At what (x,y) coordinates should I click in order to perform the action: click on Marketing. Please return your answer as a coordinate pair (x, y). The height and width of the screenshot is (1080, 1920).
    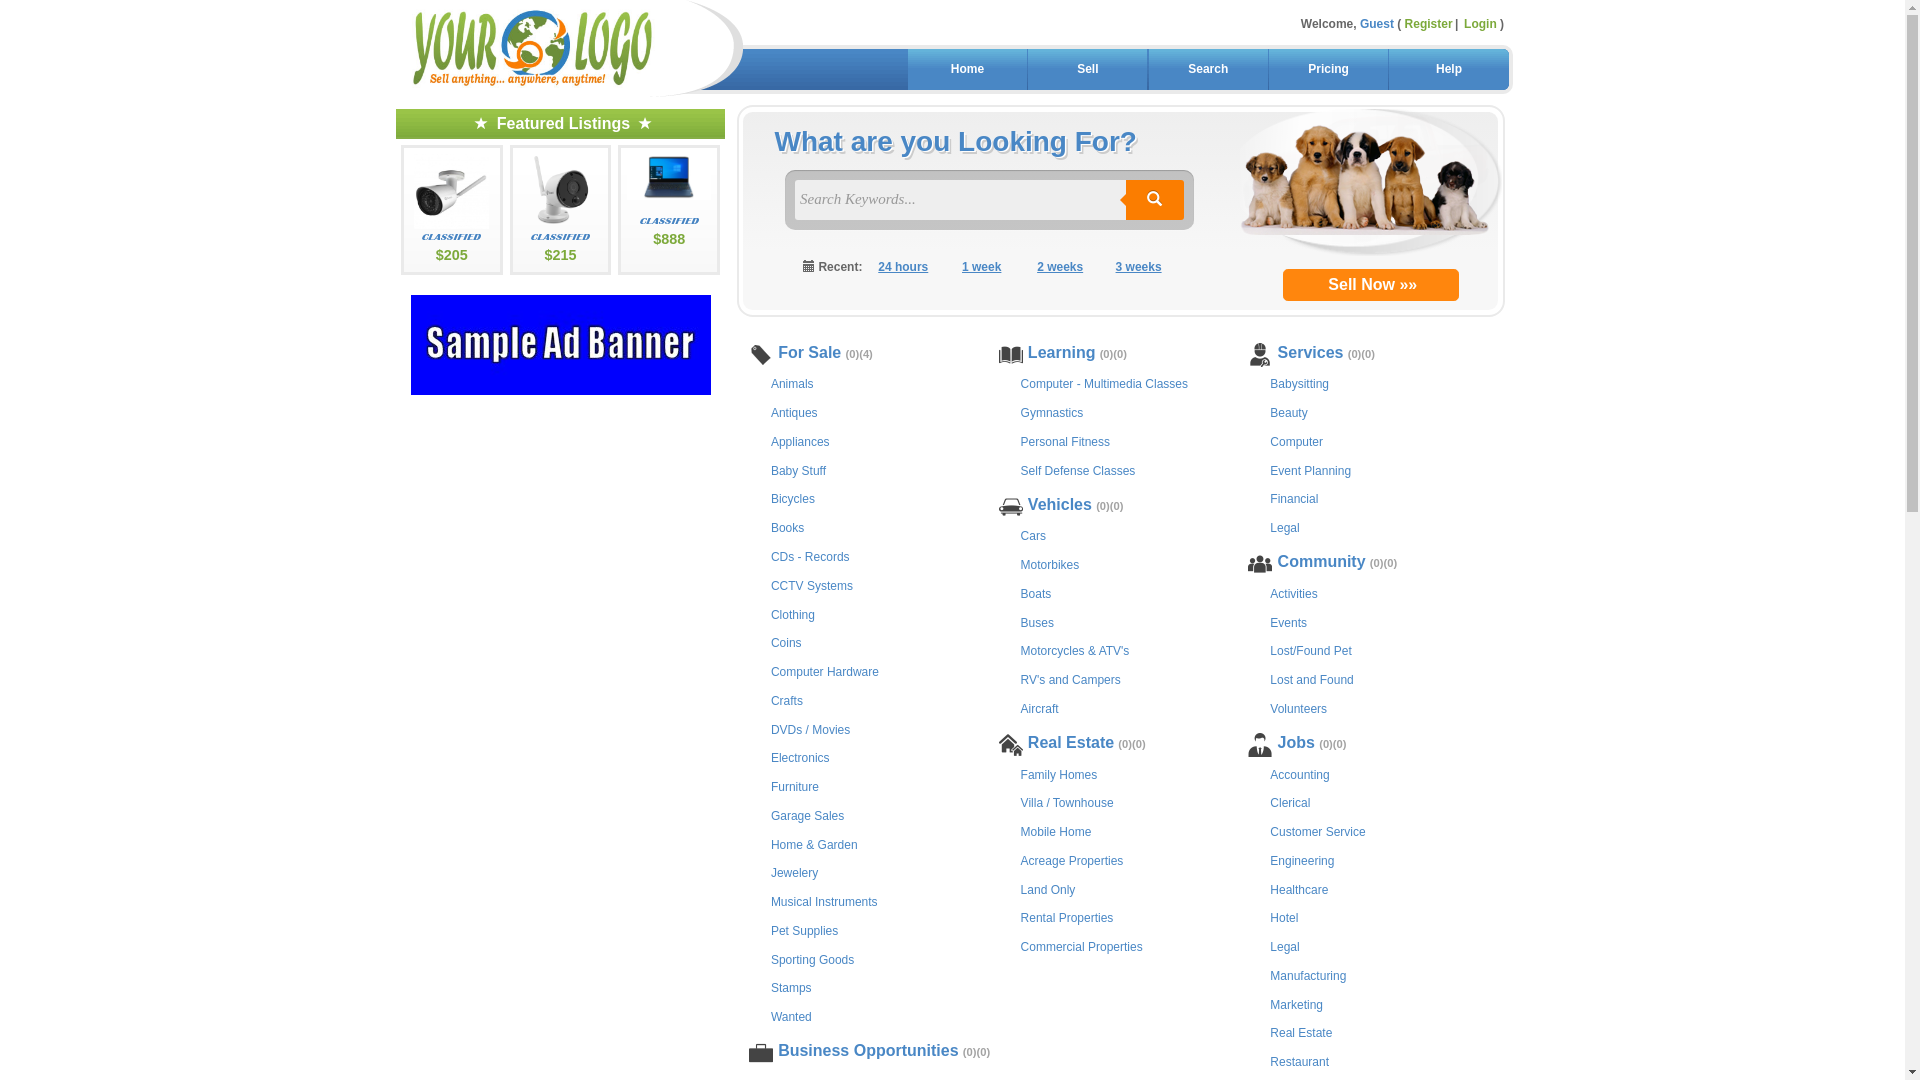
    Looking at the image, I should click on (1296, 1004).